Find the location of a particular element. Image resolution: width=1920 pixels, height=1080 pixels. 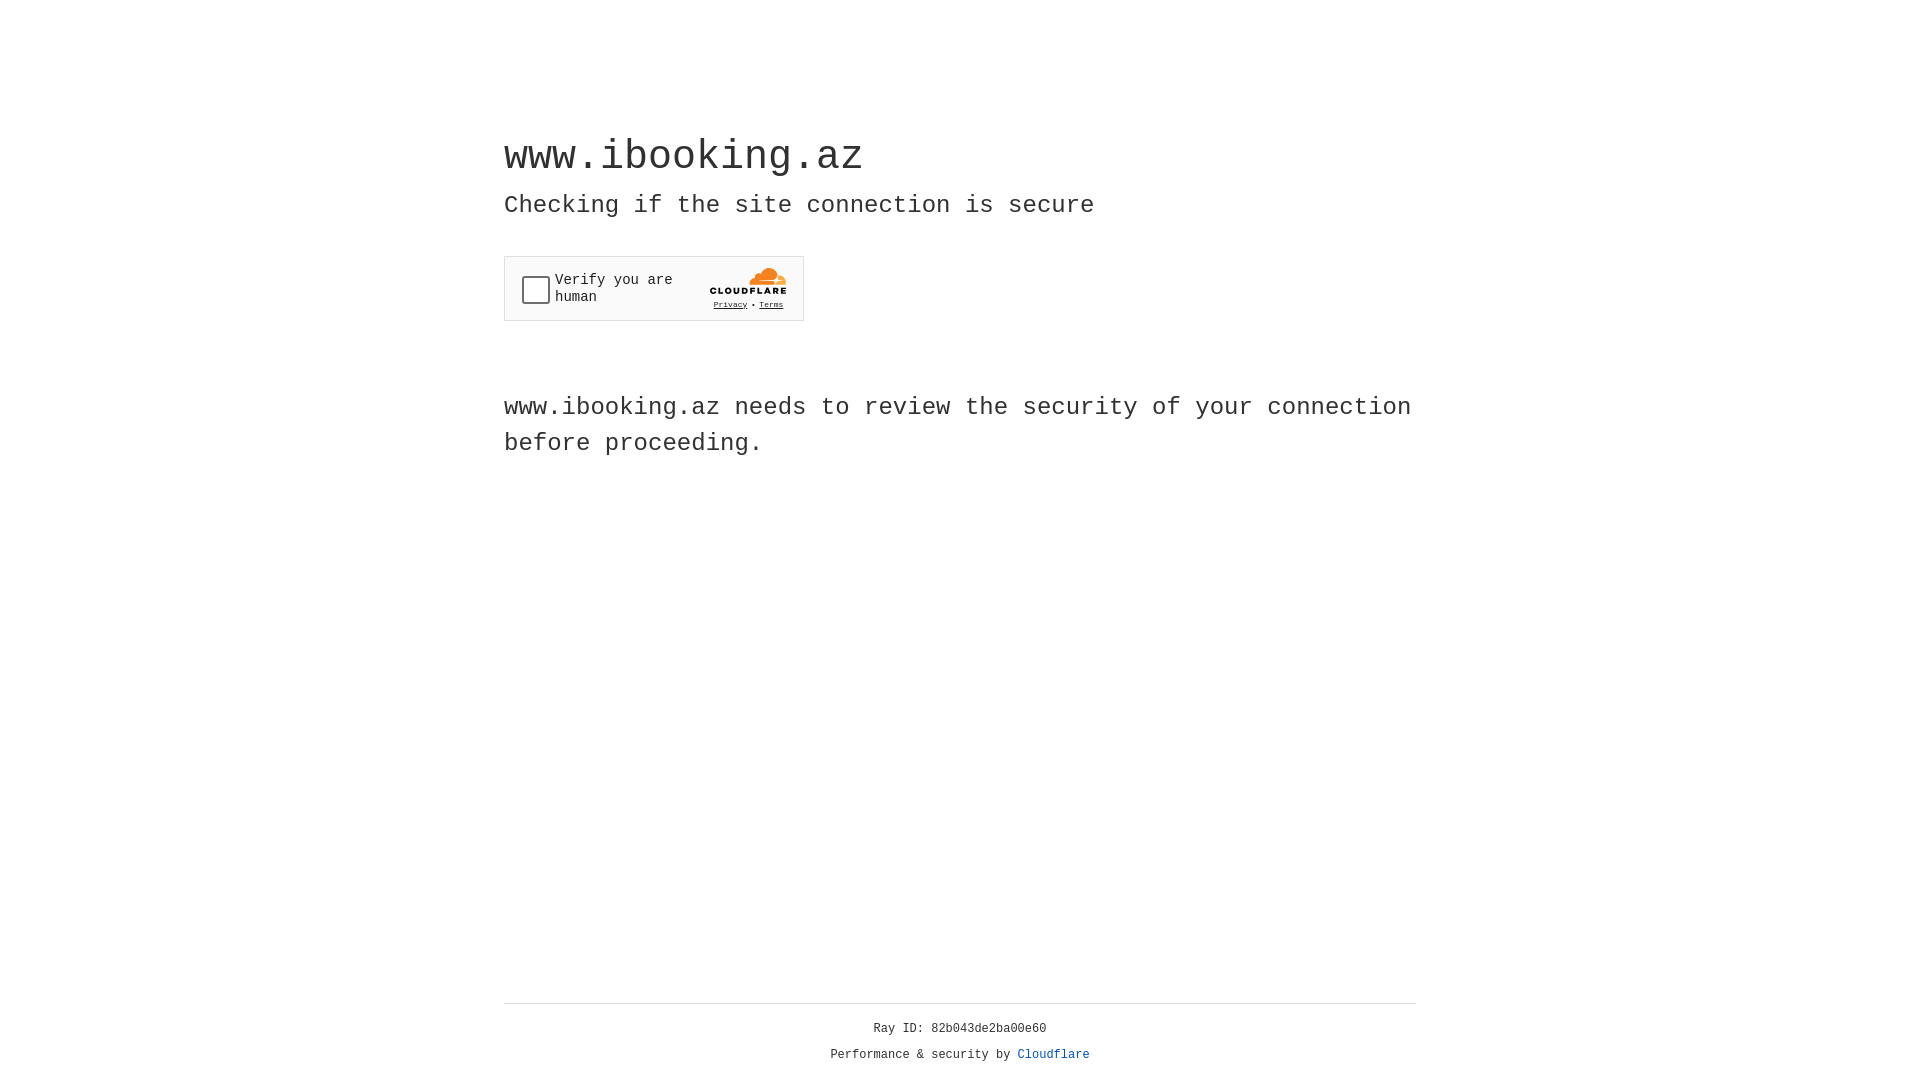

Cloudflare is located at coordinates (1054, 1055).